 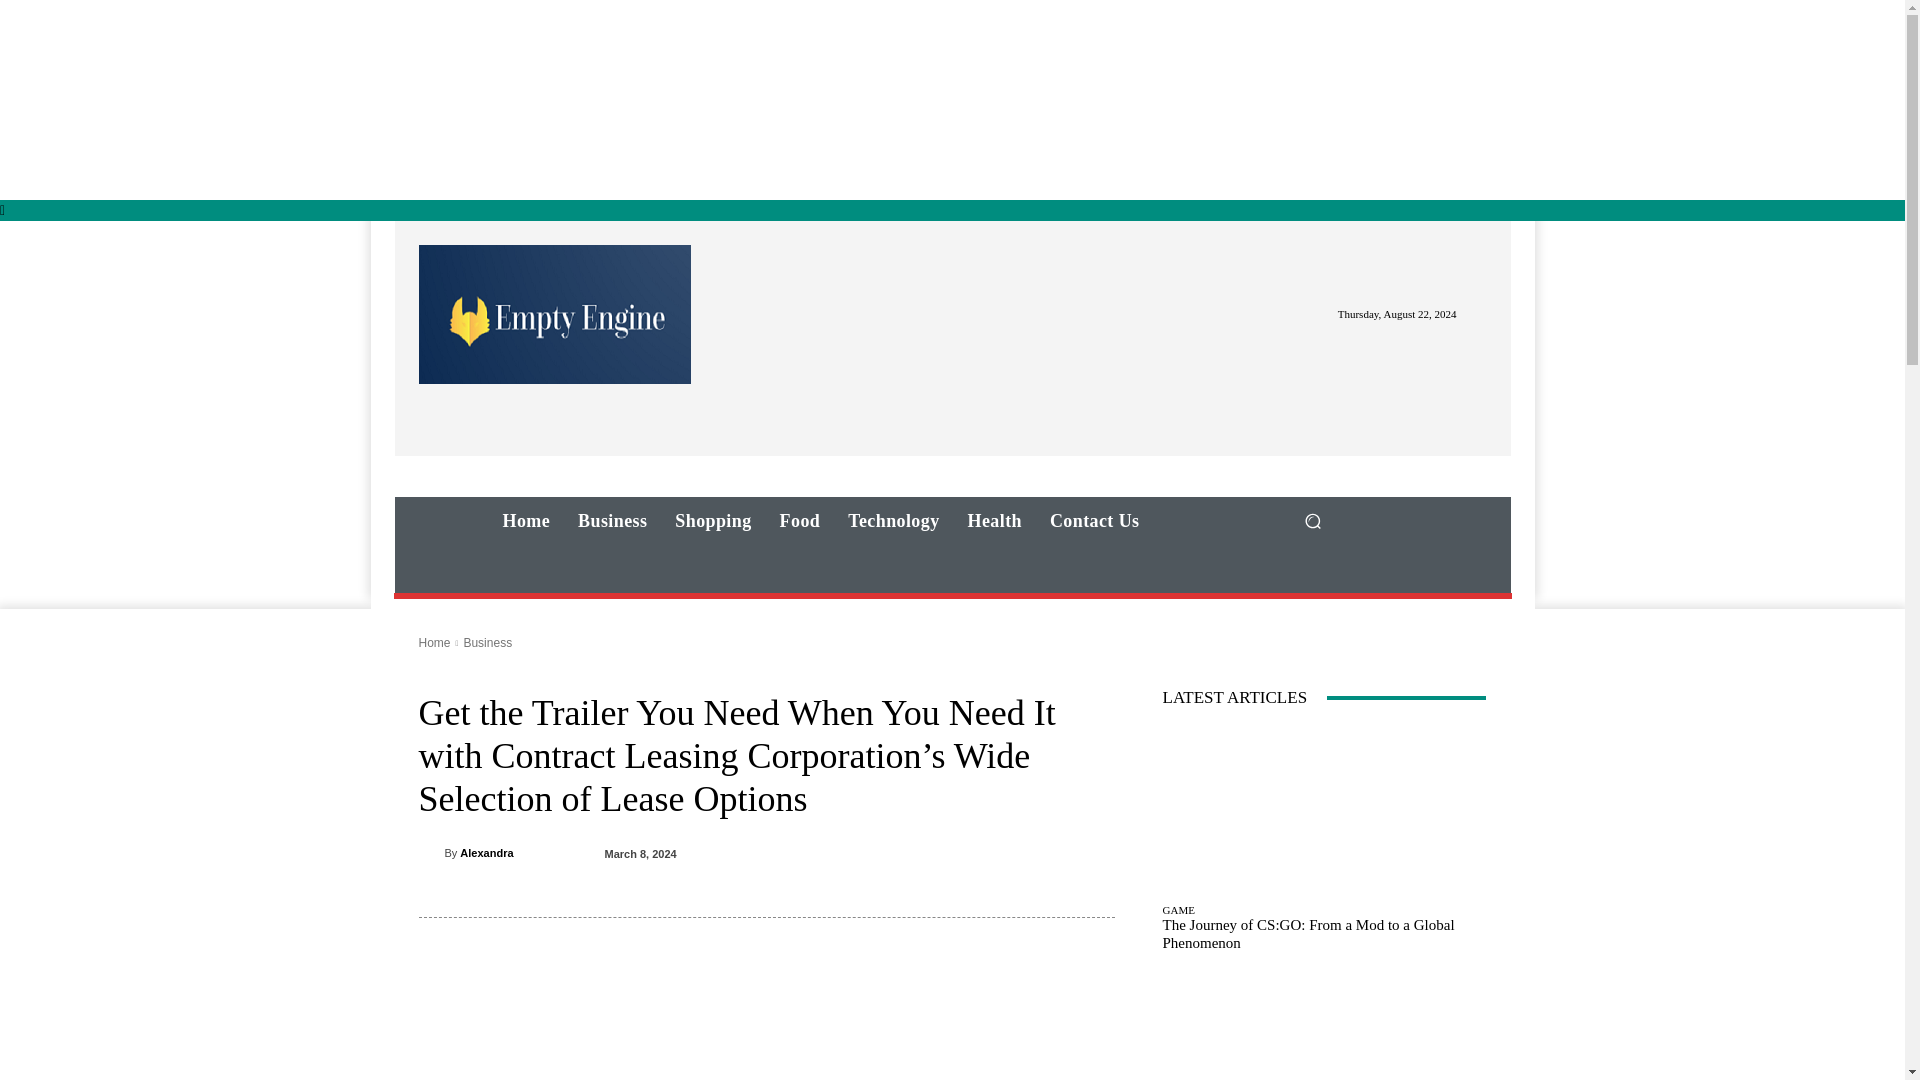 I want to click on Business, so click(x=612, y=520).